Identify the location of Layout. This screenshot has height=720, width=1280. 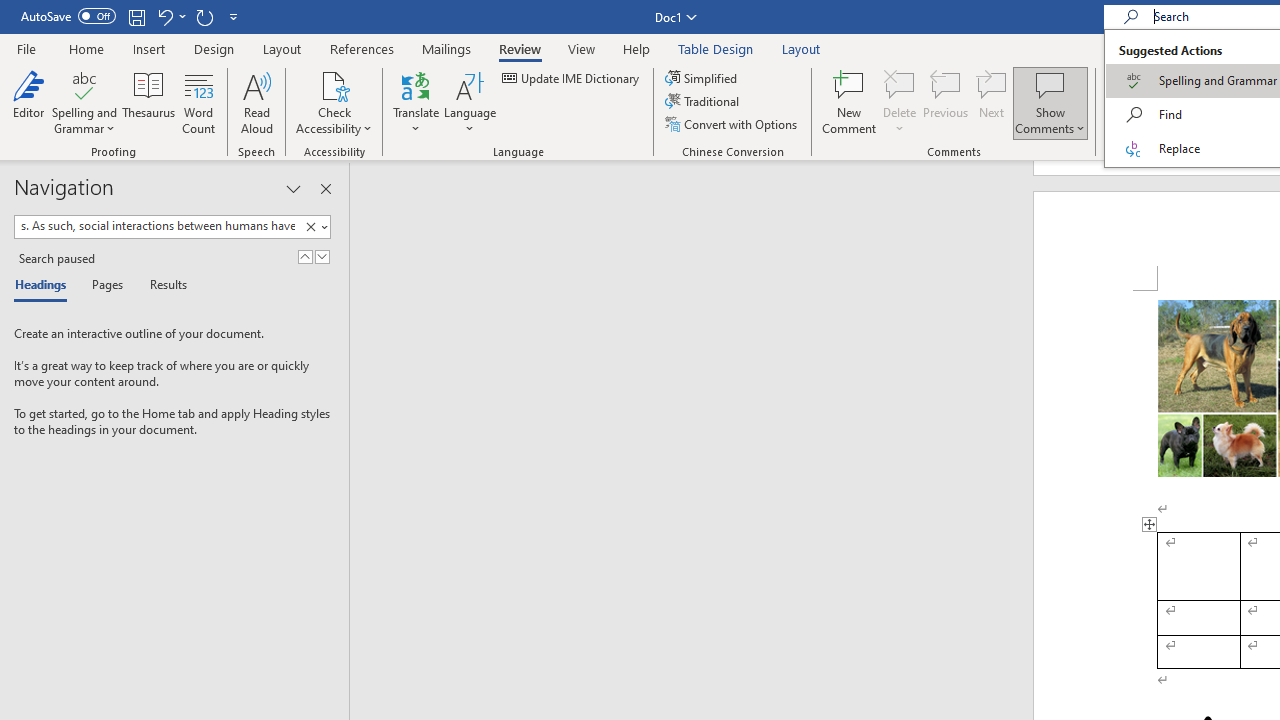
(801, 48).